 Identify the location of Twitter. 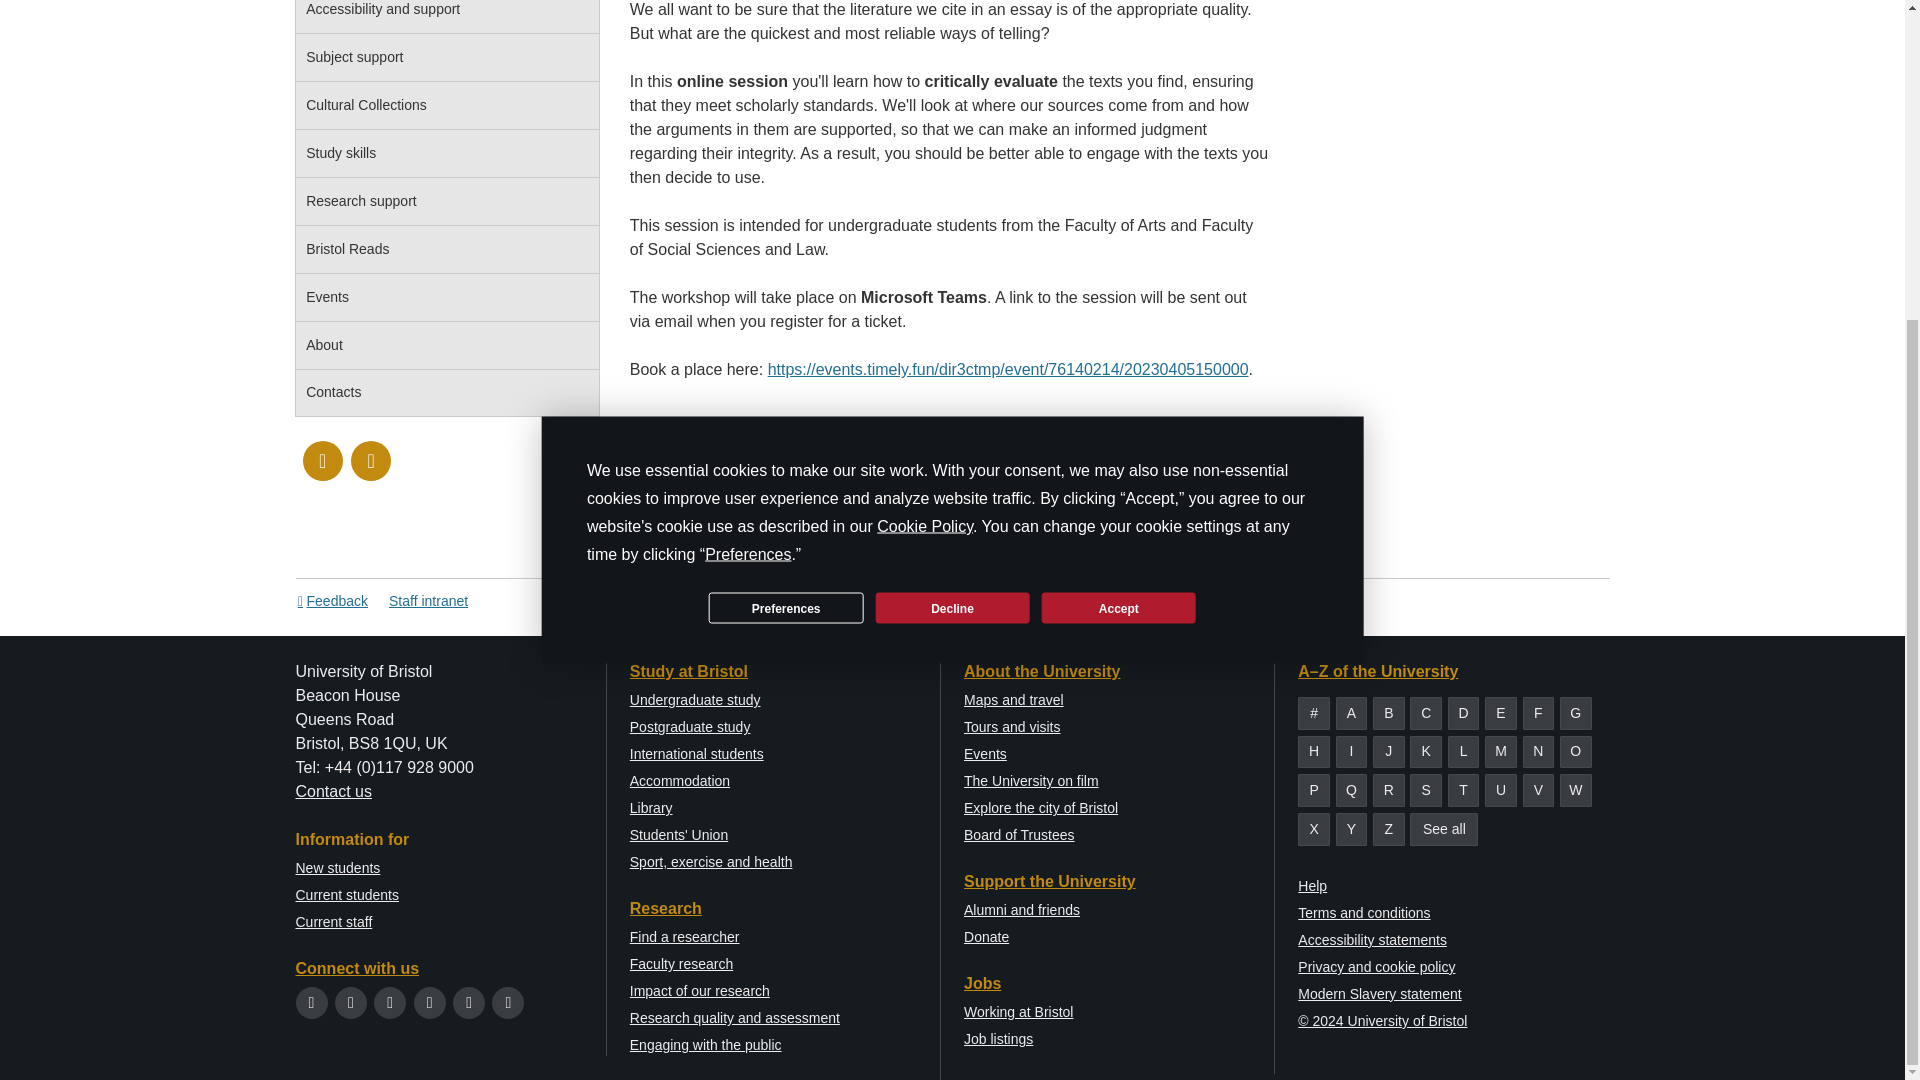
(312, 1002).